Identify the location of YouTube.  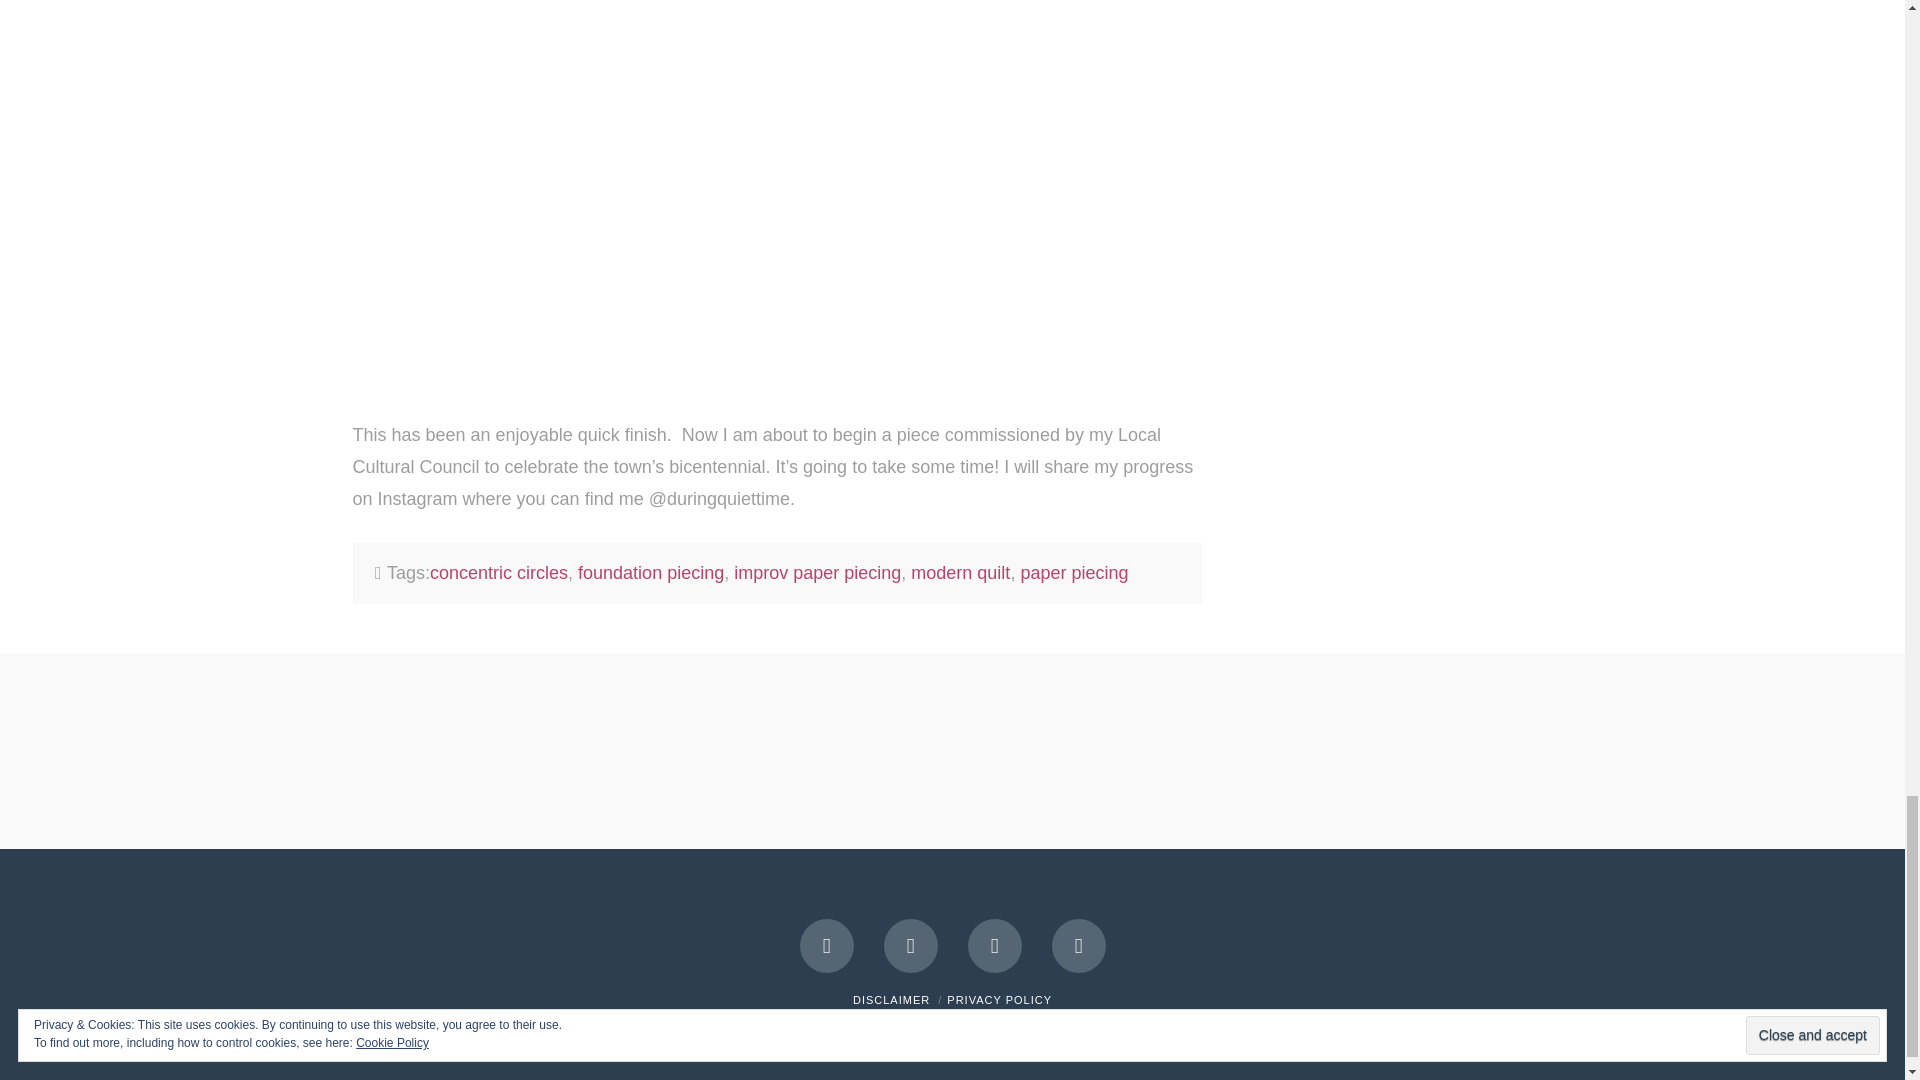
(994, 946).